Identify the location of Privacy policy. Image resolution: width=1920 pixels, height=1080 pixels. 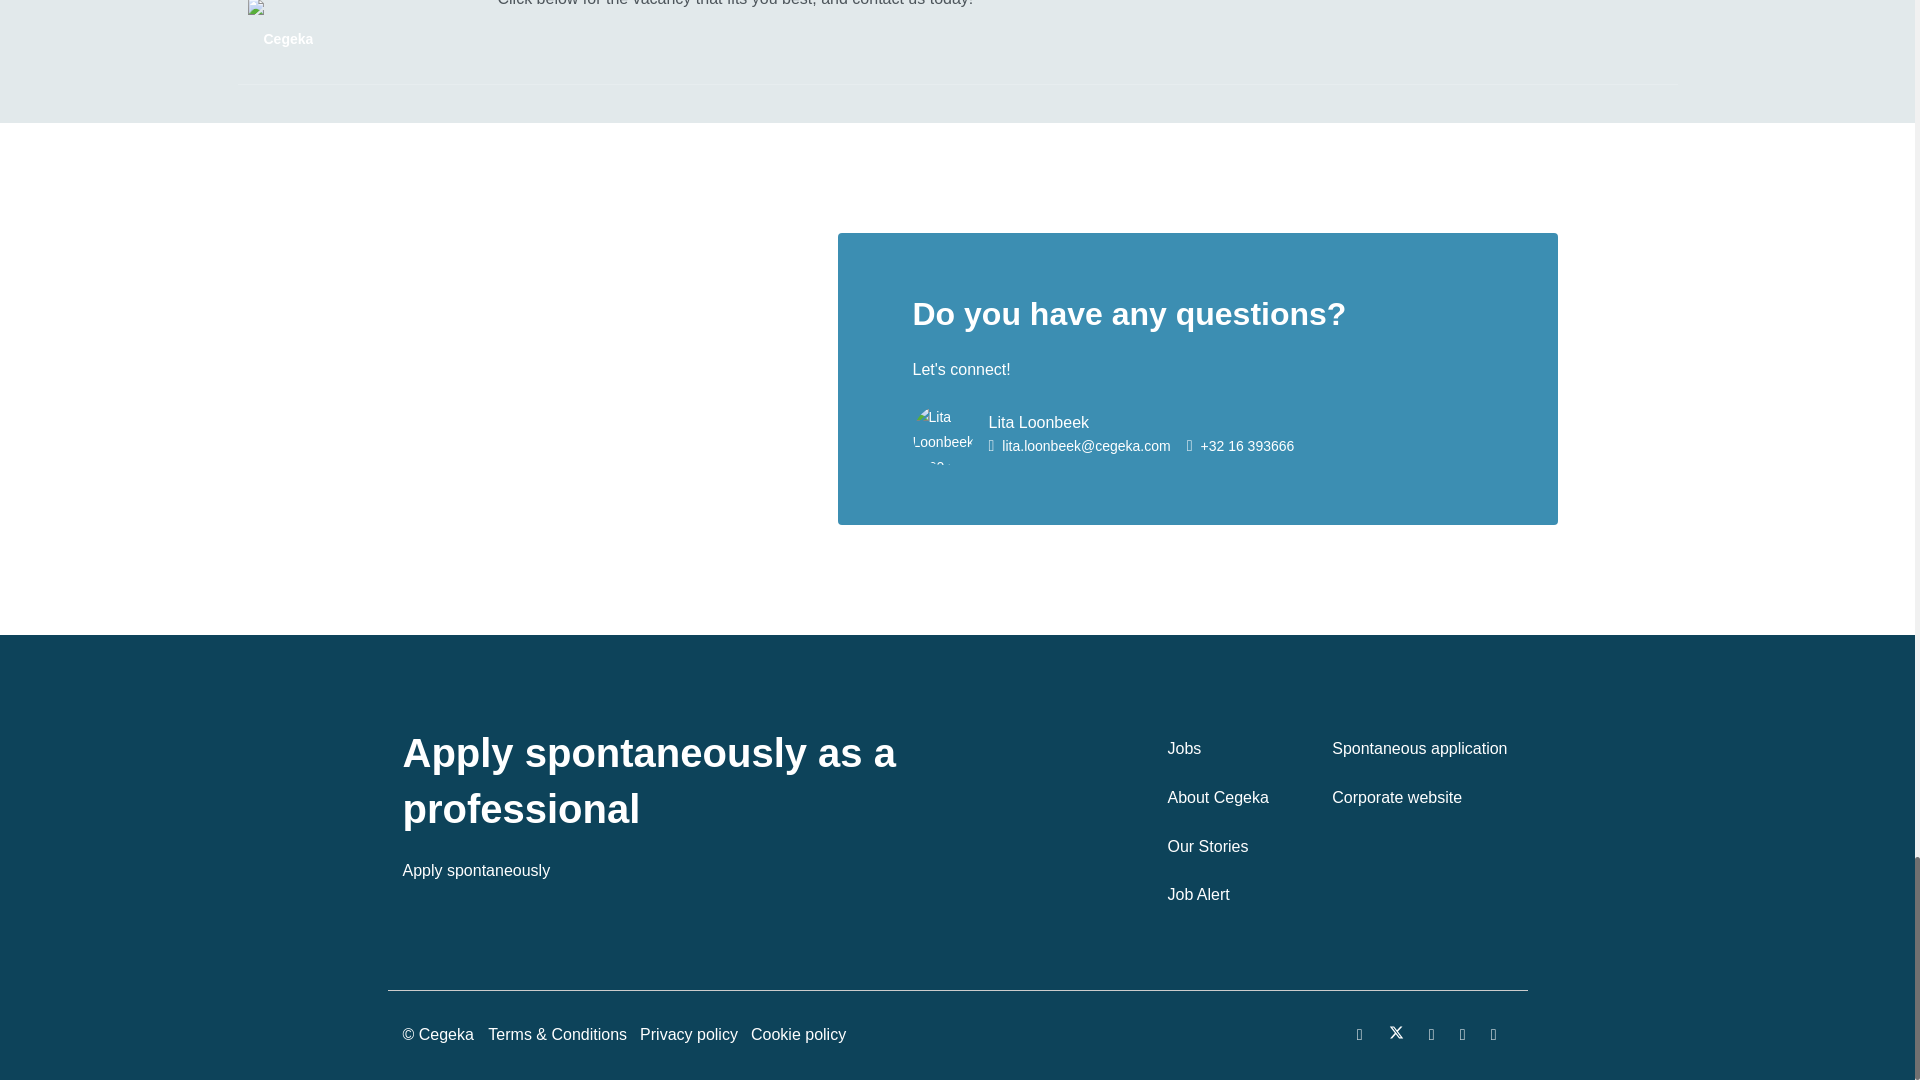
(694, 1034).